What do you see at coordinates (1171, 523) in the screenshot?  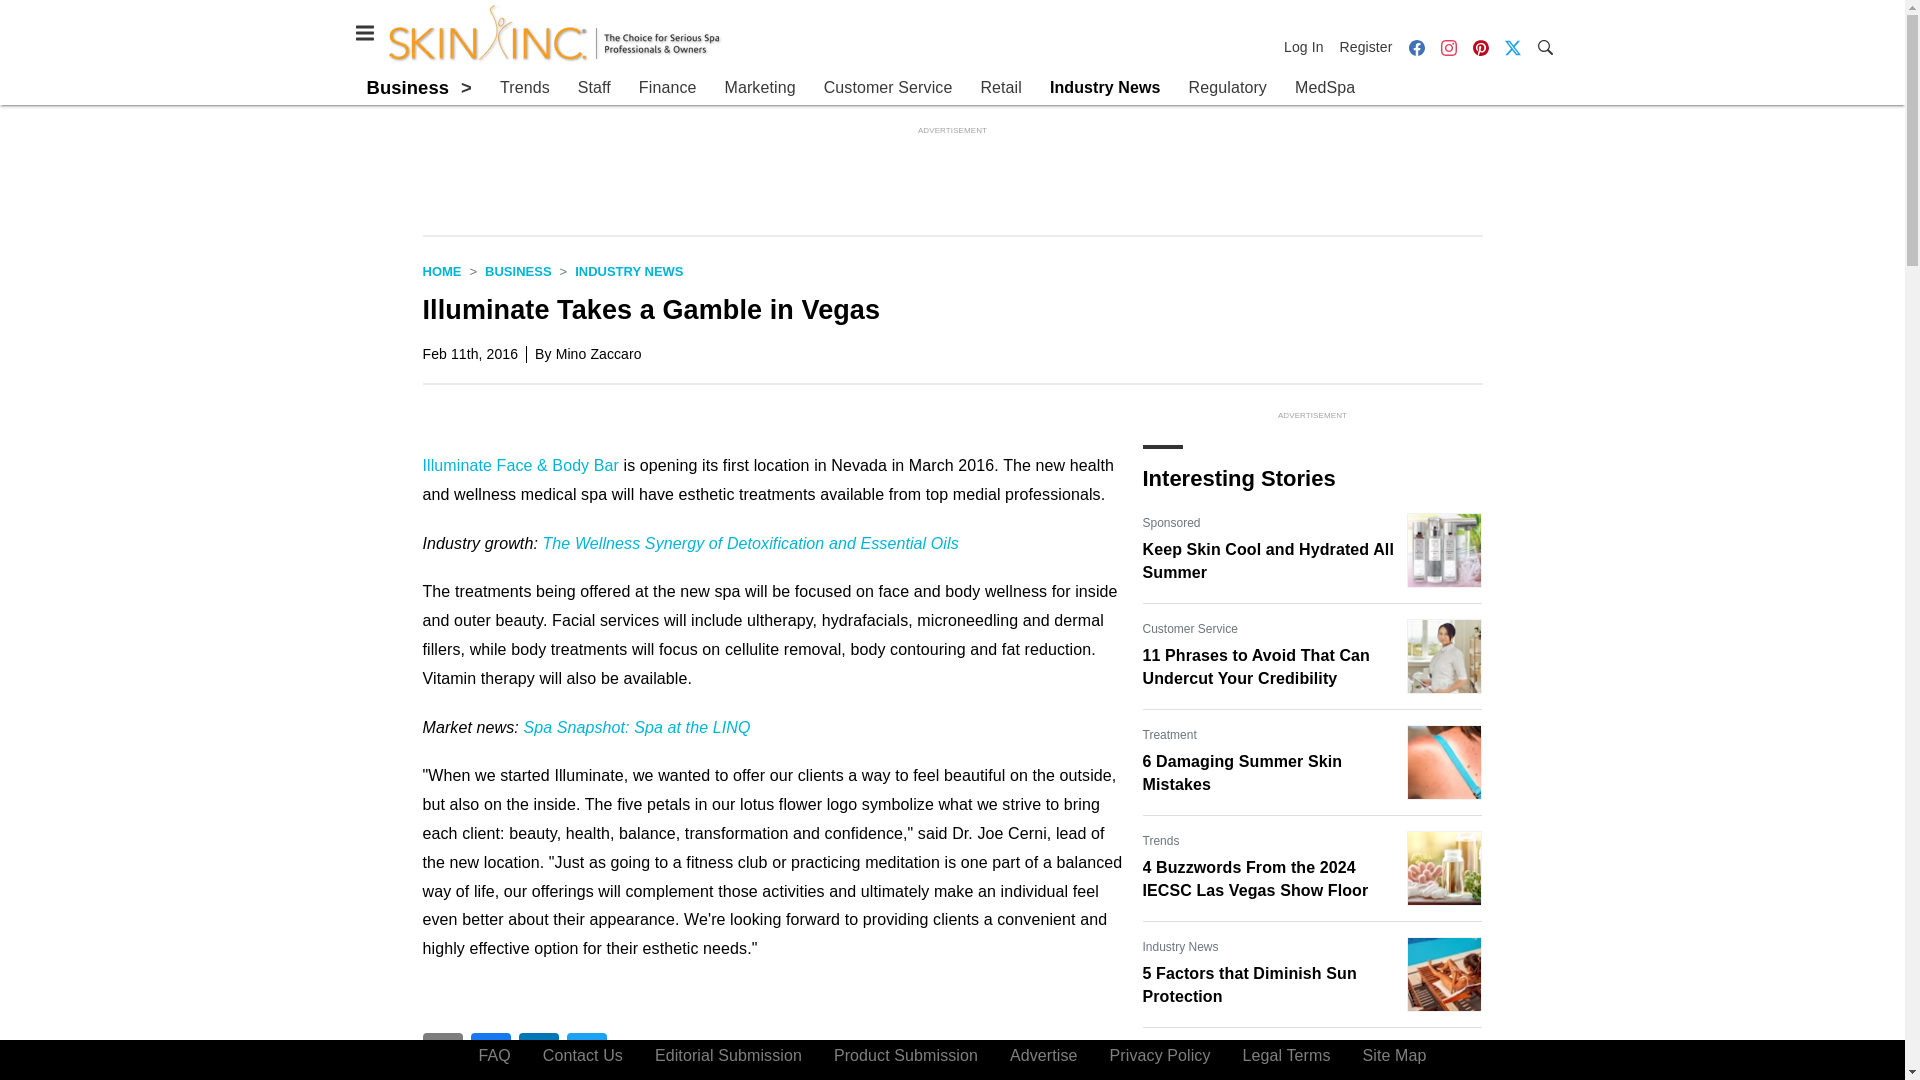 I see `Sponsored` at bounding box center [1171, 523].